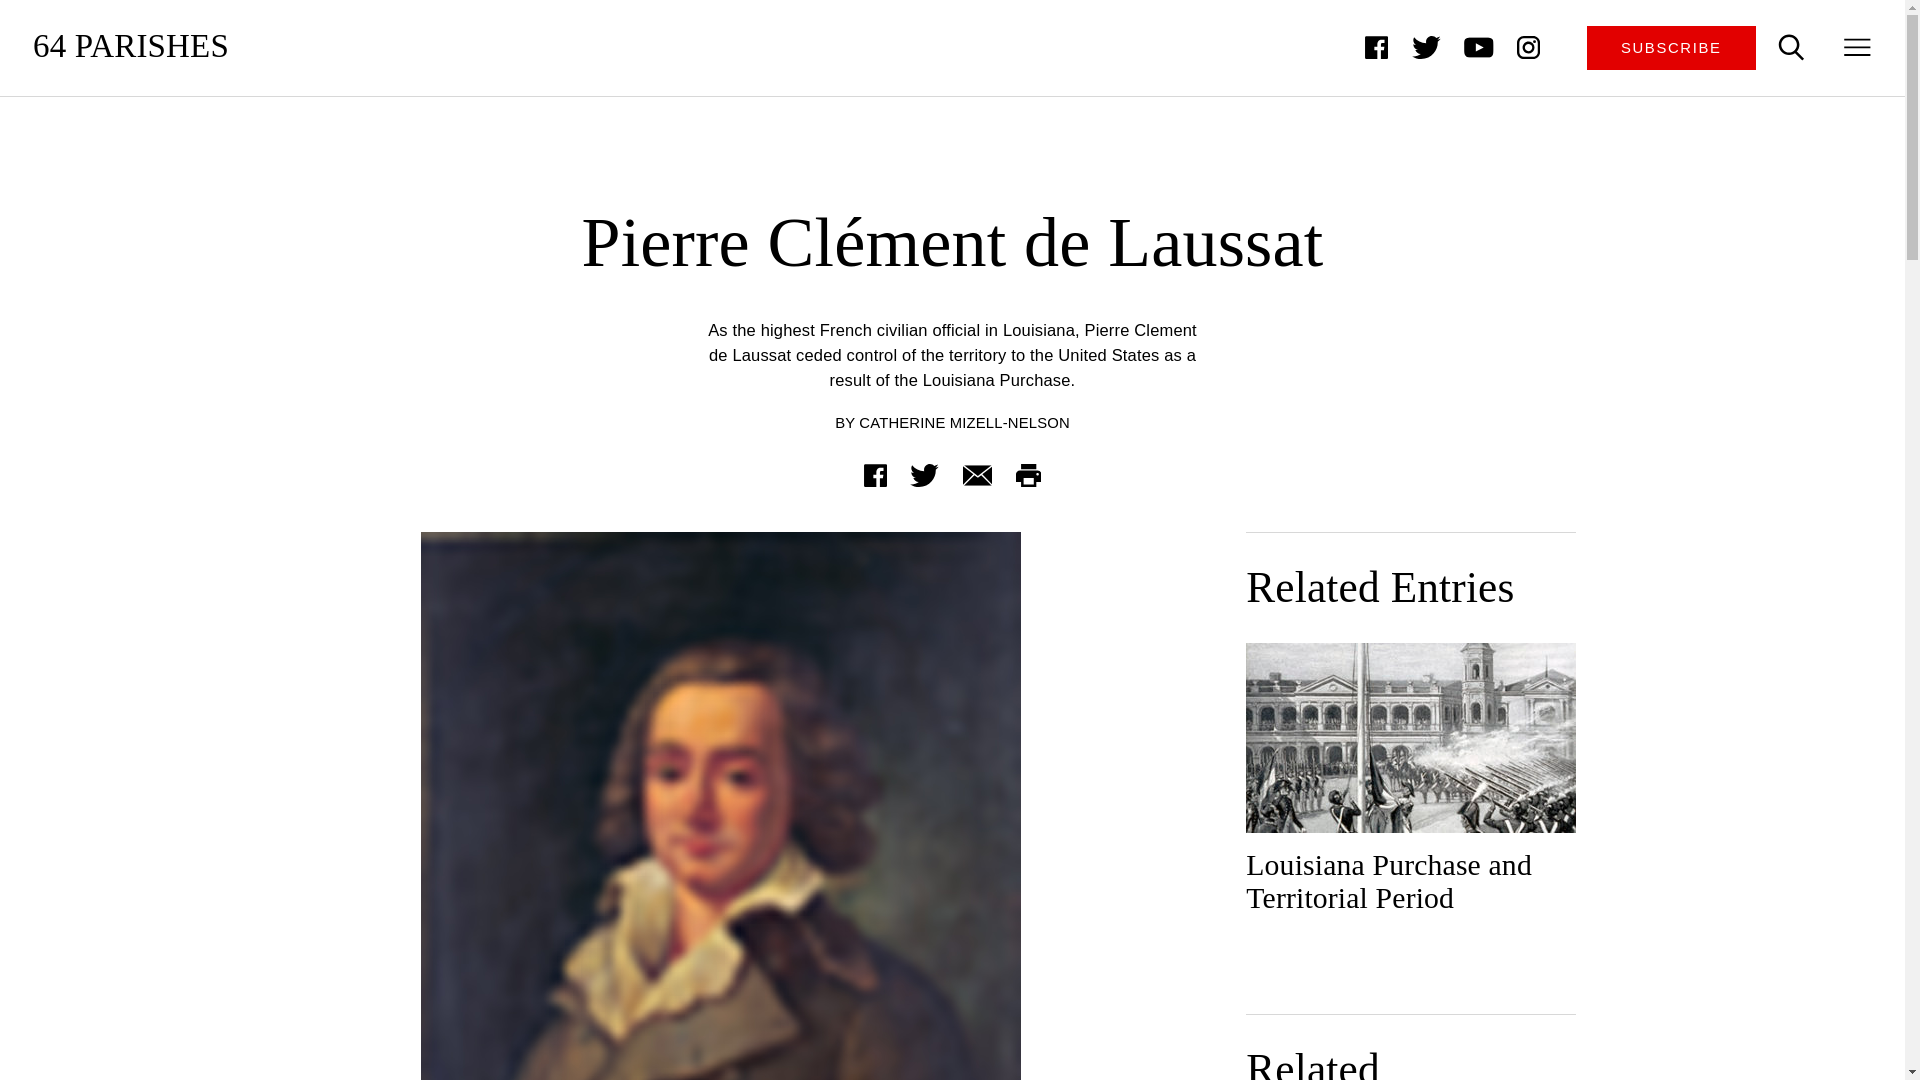 This screenshot has width=1920, height=1080. I want to click on Twitter, so click(924, 474).